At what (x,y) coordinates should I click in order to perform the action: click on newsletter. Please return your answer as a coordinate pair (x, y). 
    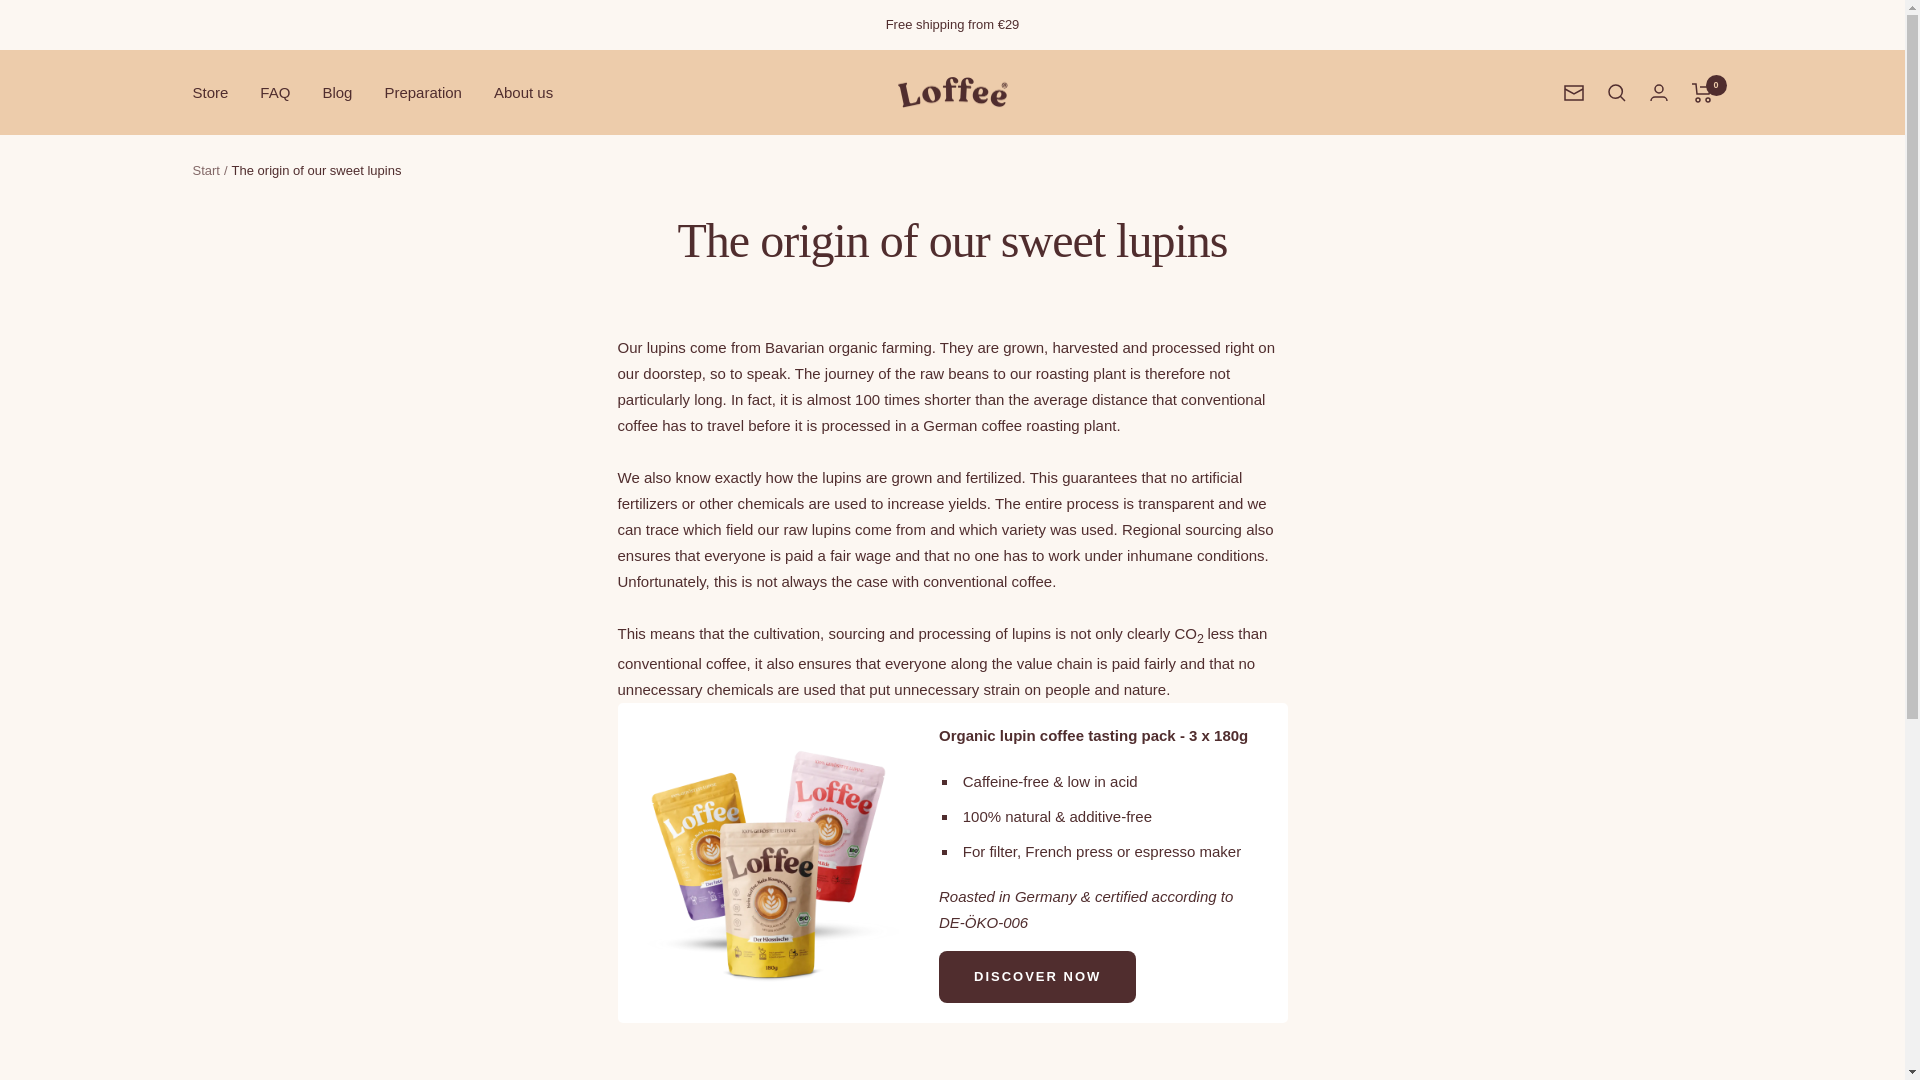
    Looking at the image, I should click on (1574, 93).